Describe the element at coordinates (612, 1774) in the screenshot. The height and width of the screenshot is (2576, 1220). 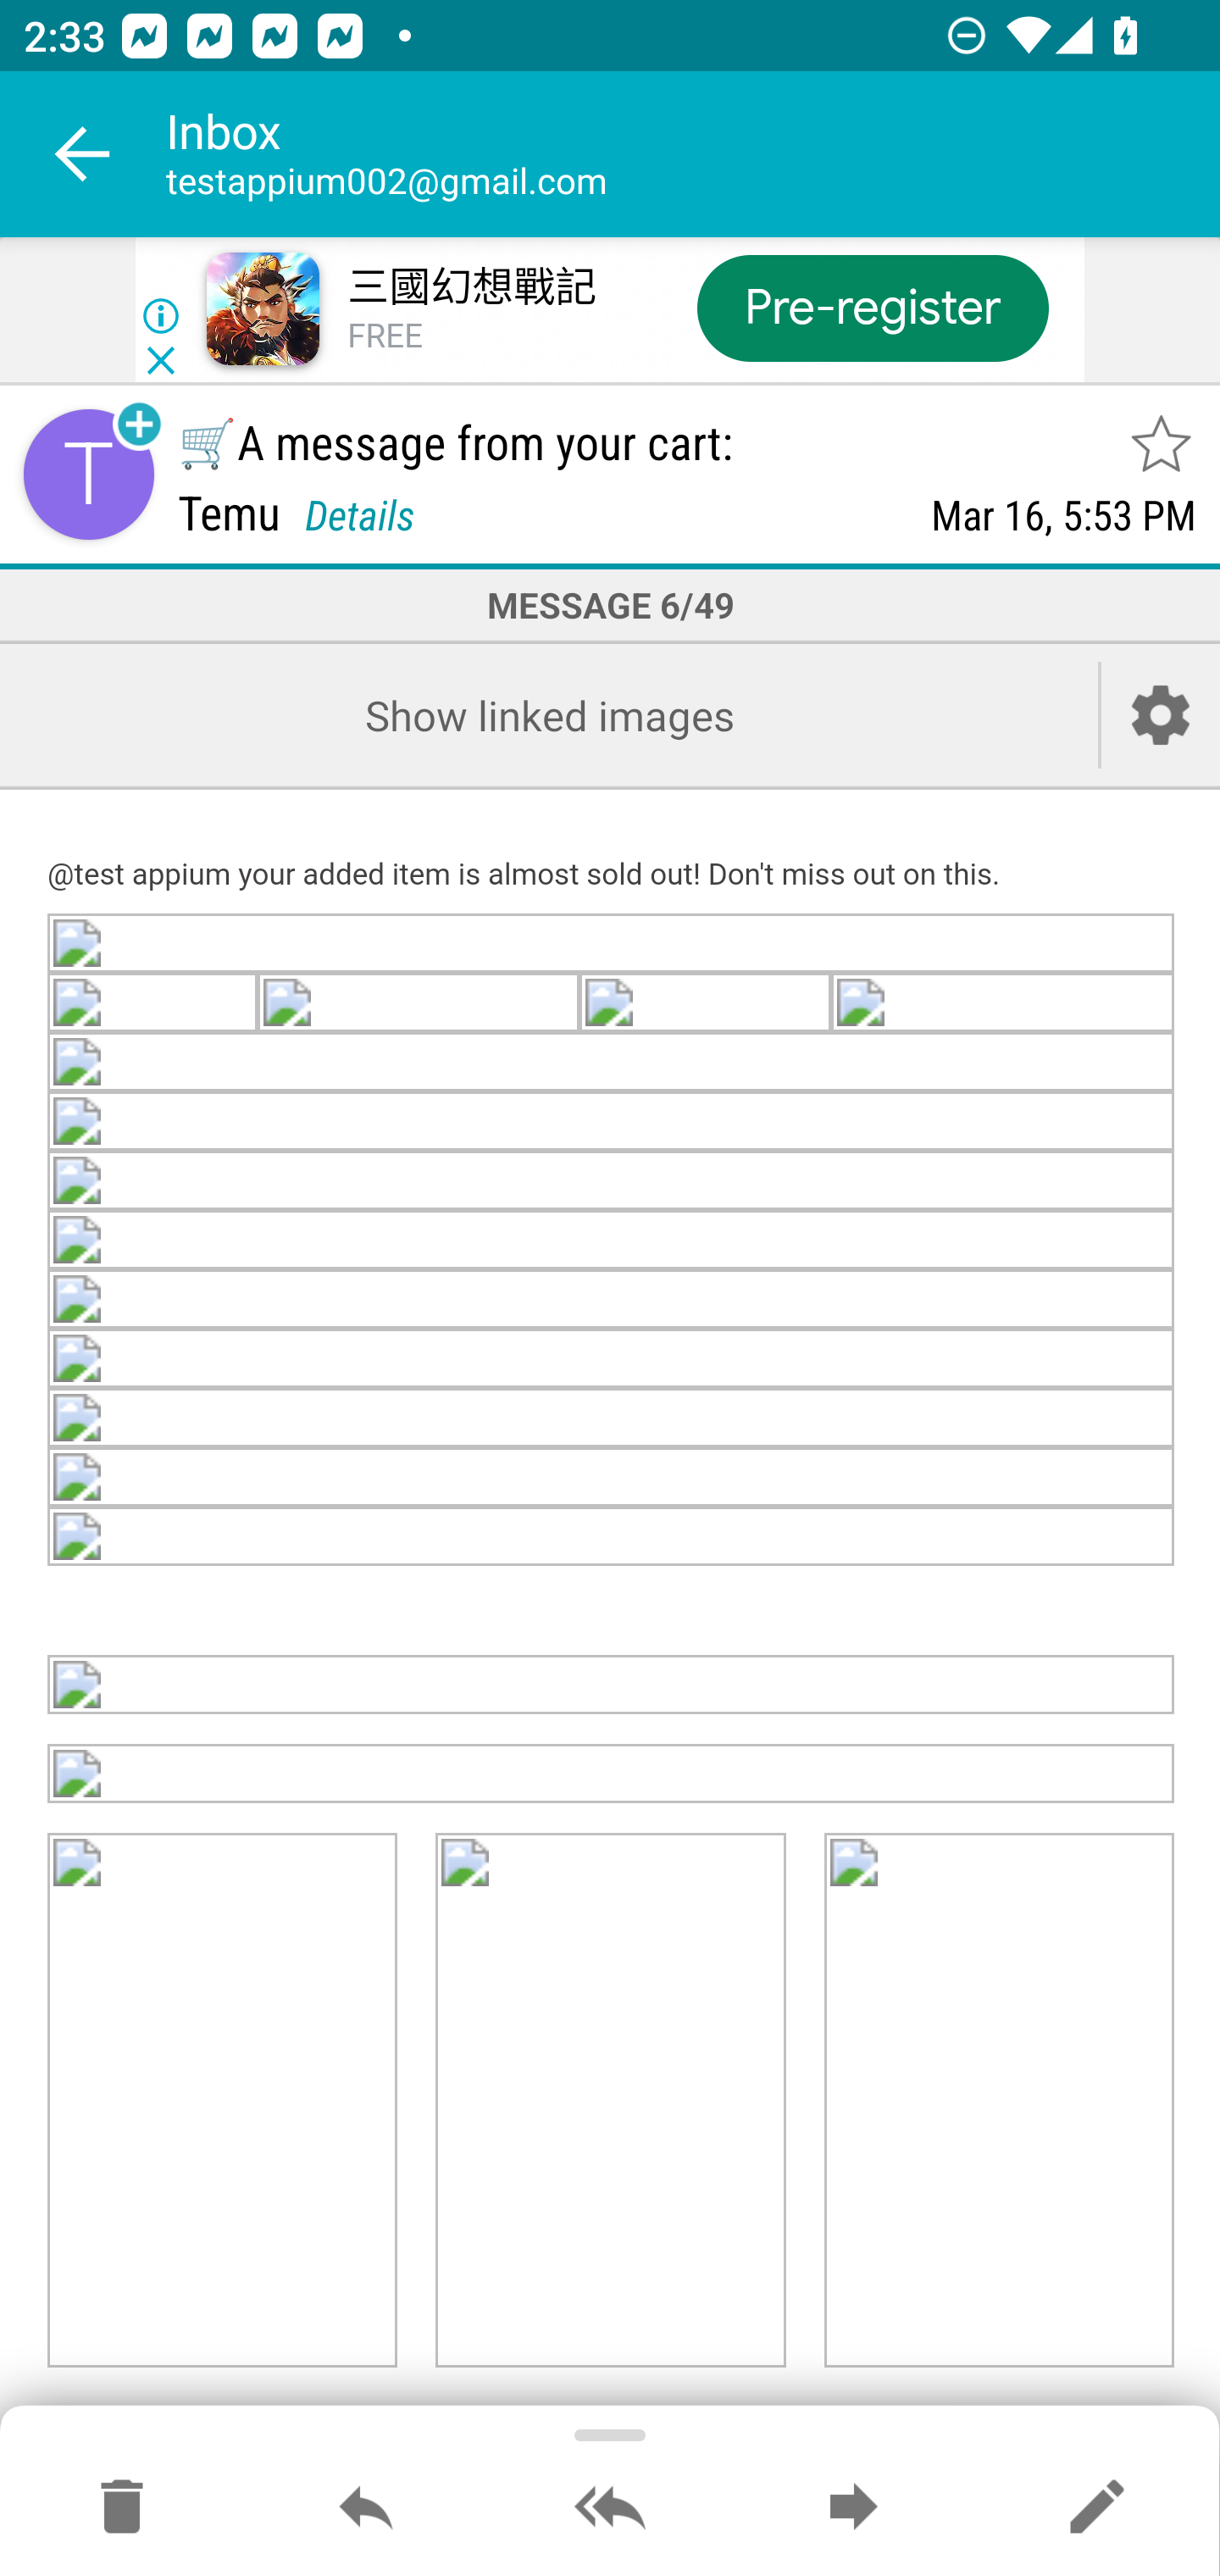
I see `mbs_landing_goods` at that location.